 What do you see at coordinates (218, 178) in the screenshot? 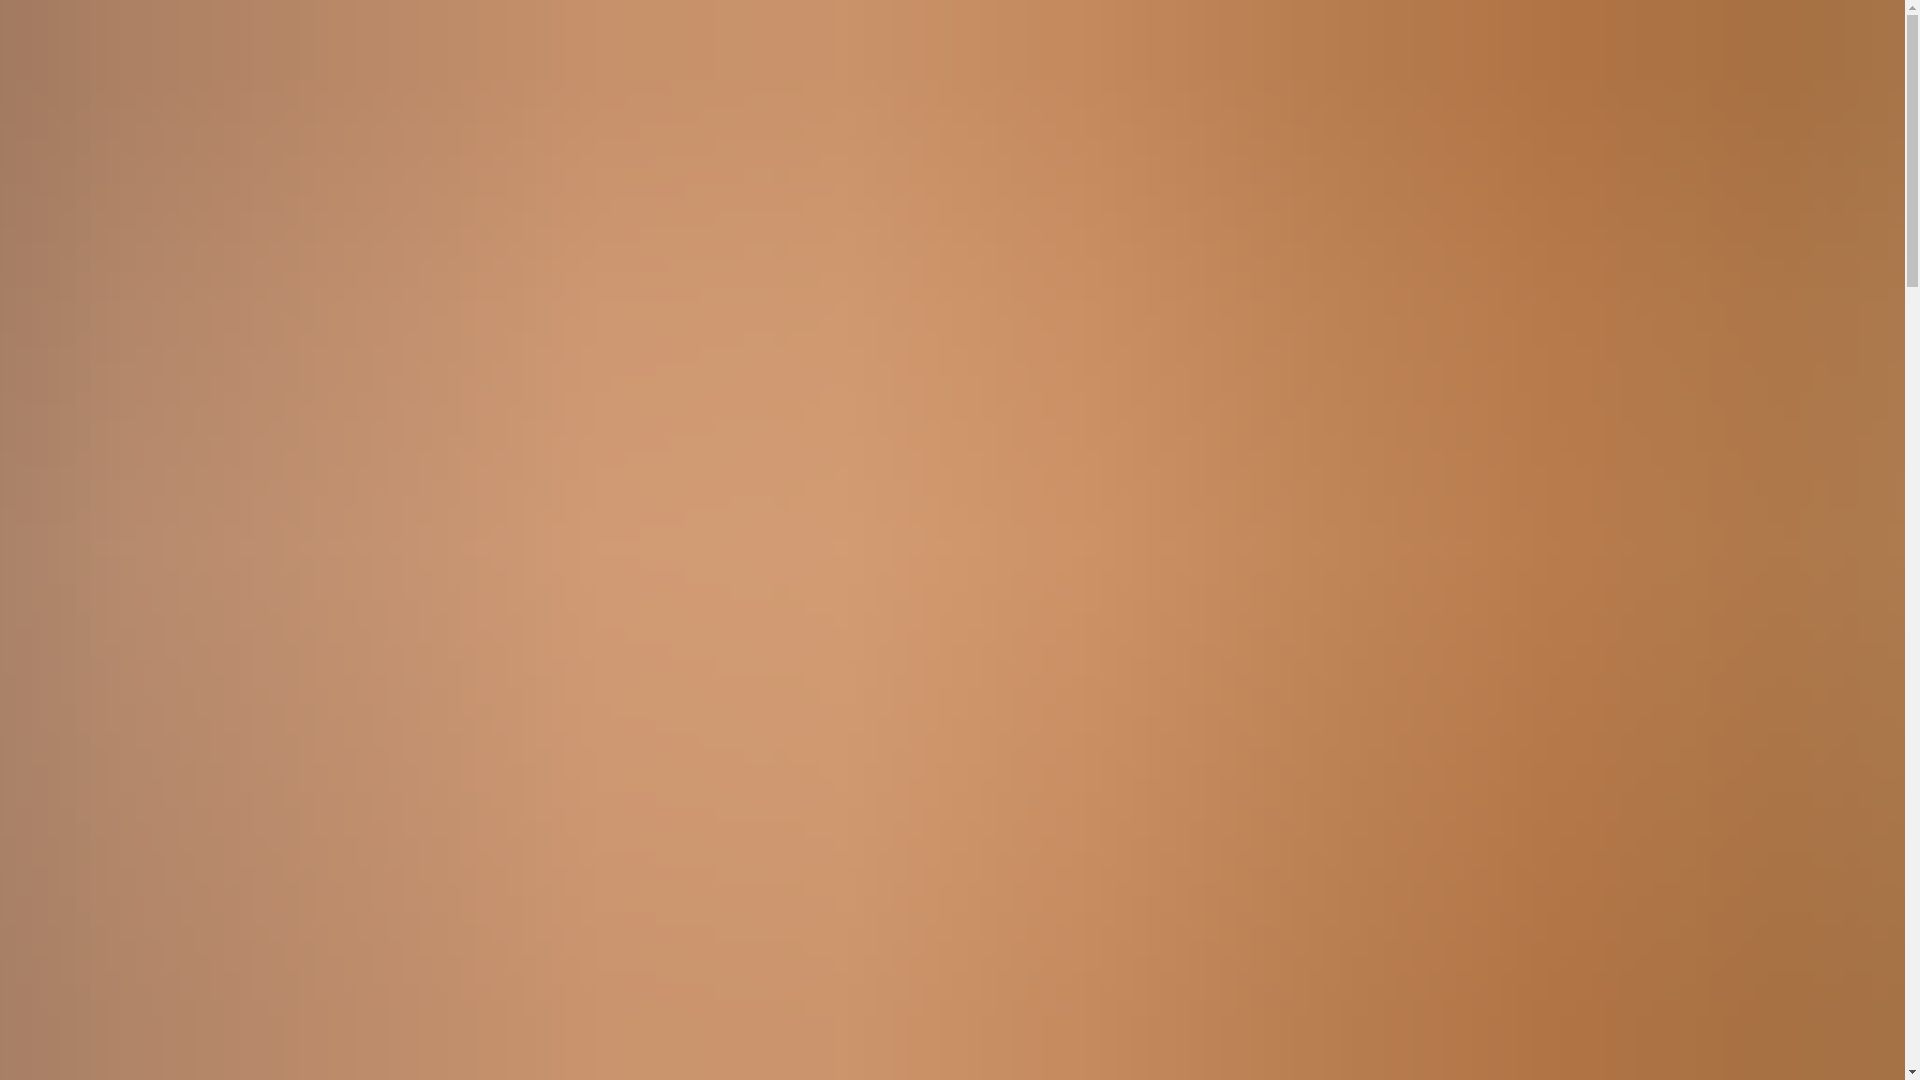
I see `Corridoio Vasariano` at bounding box center [218, 178].